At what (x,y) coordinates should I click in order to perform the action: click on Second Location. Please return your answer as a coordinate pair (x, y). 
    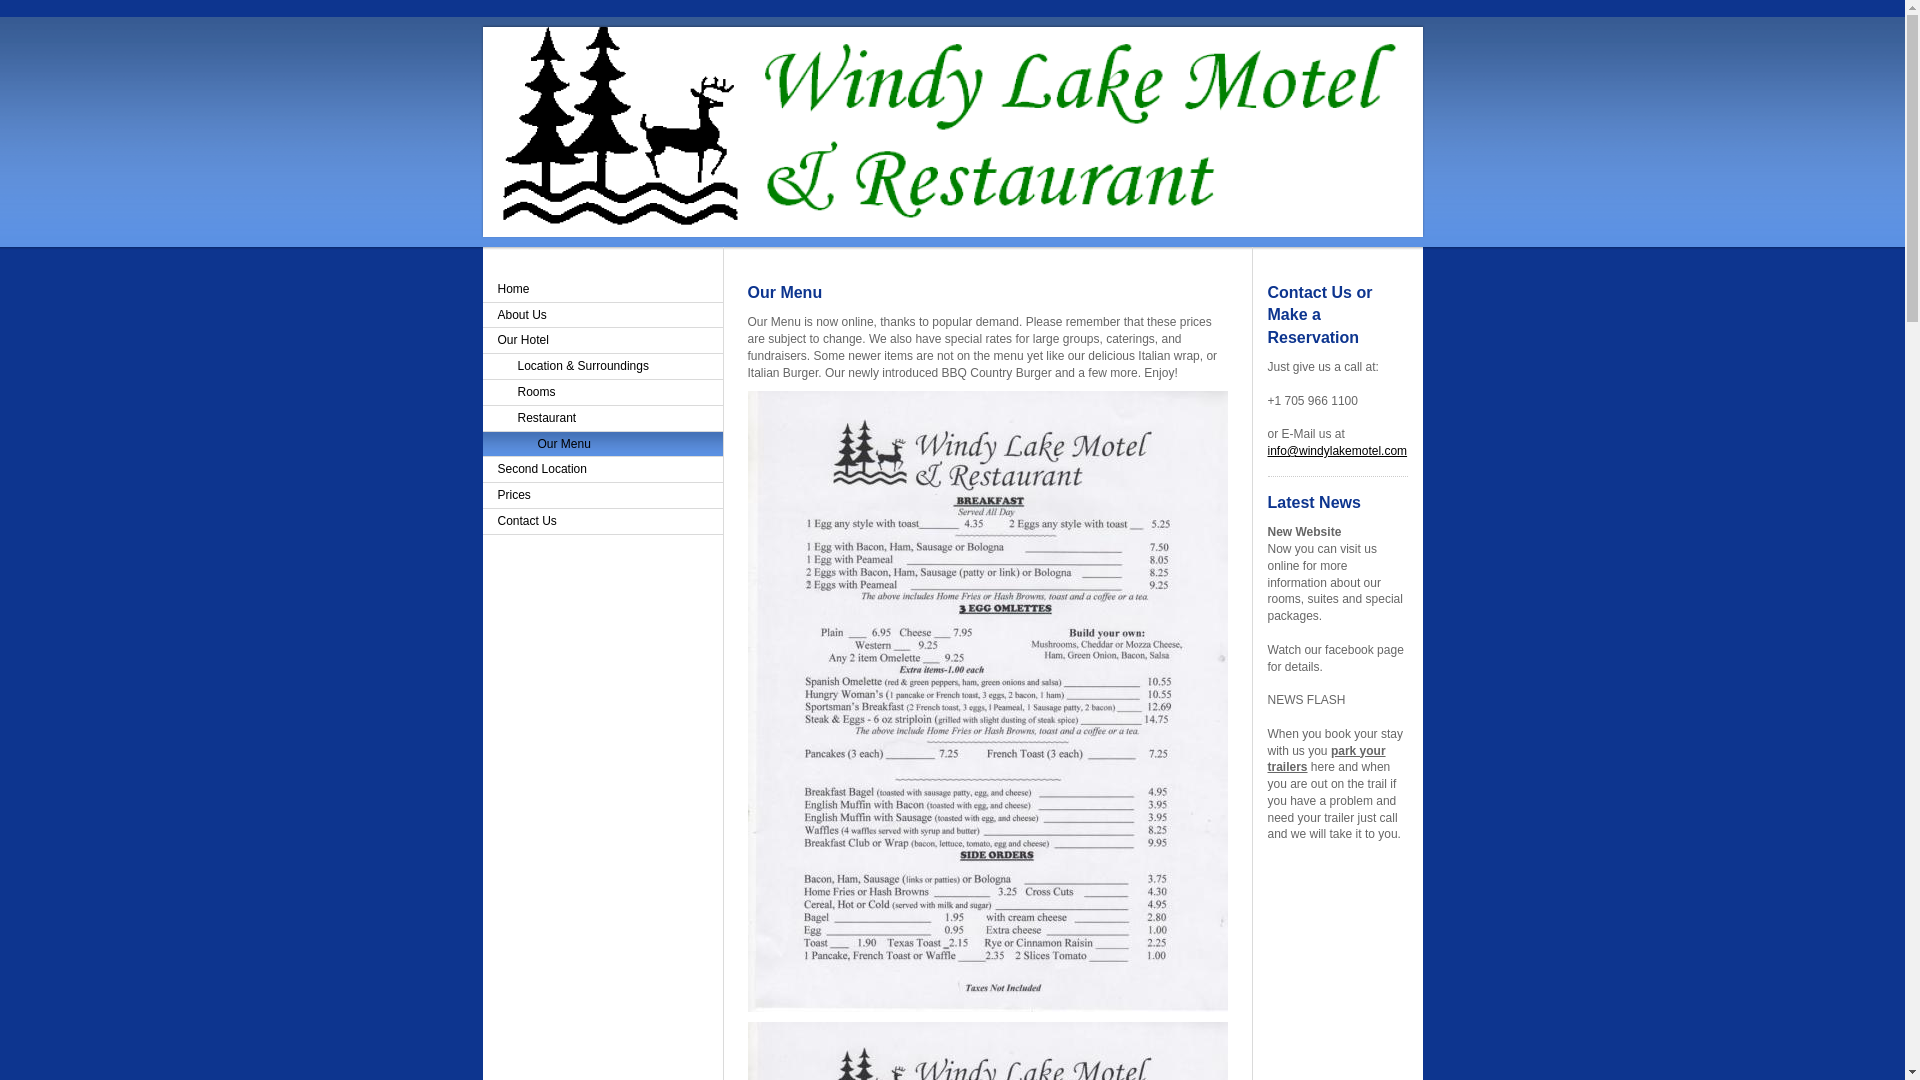
    Looking at the image, I should click on (601, 469).